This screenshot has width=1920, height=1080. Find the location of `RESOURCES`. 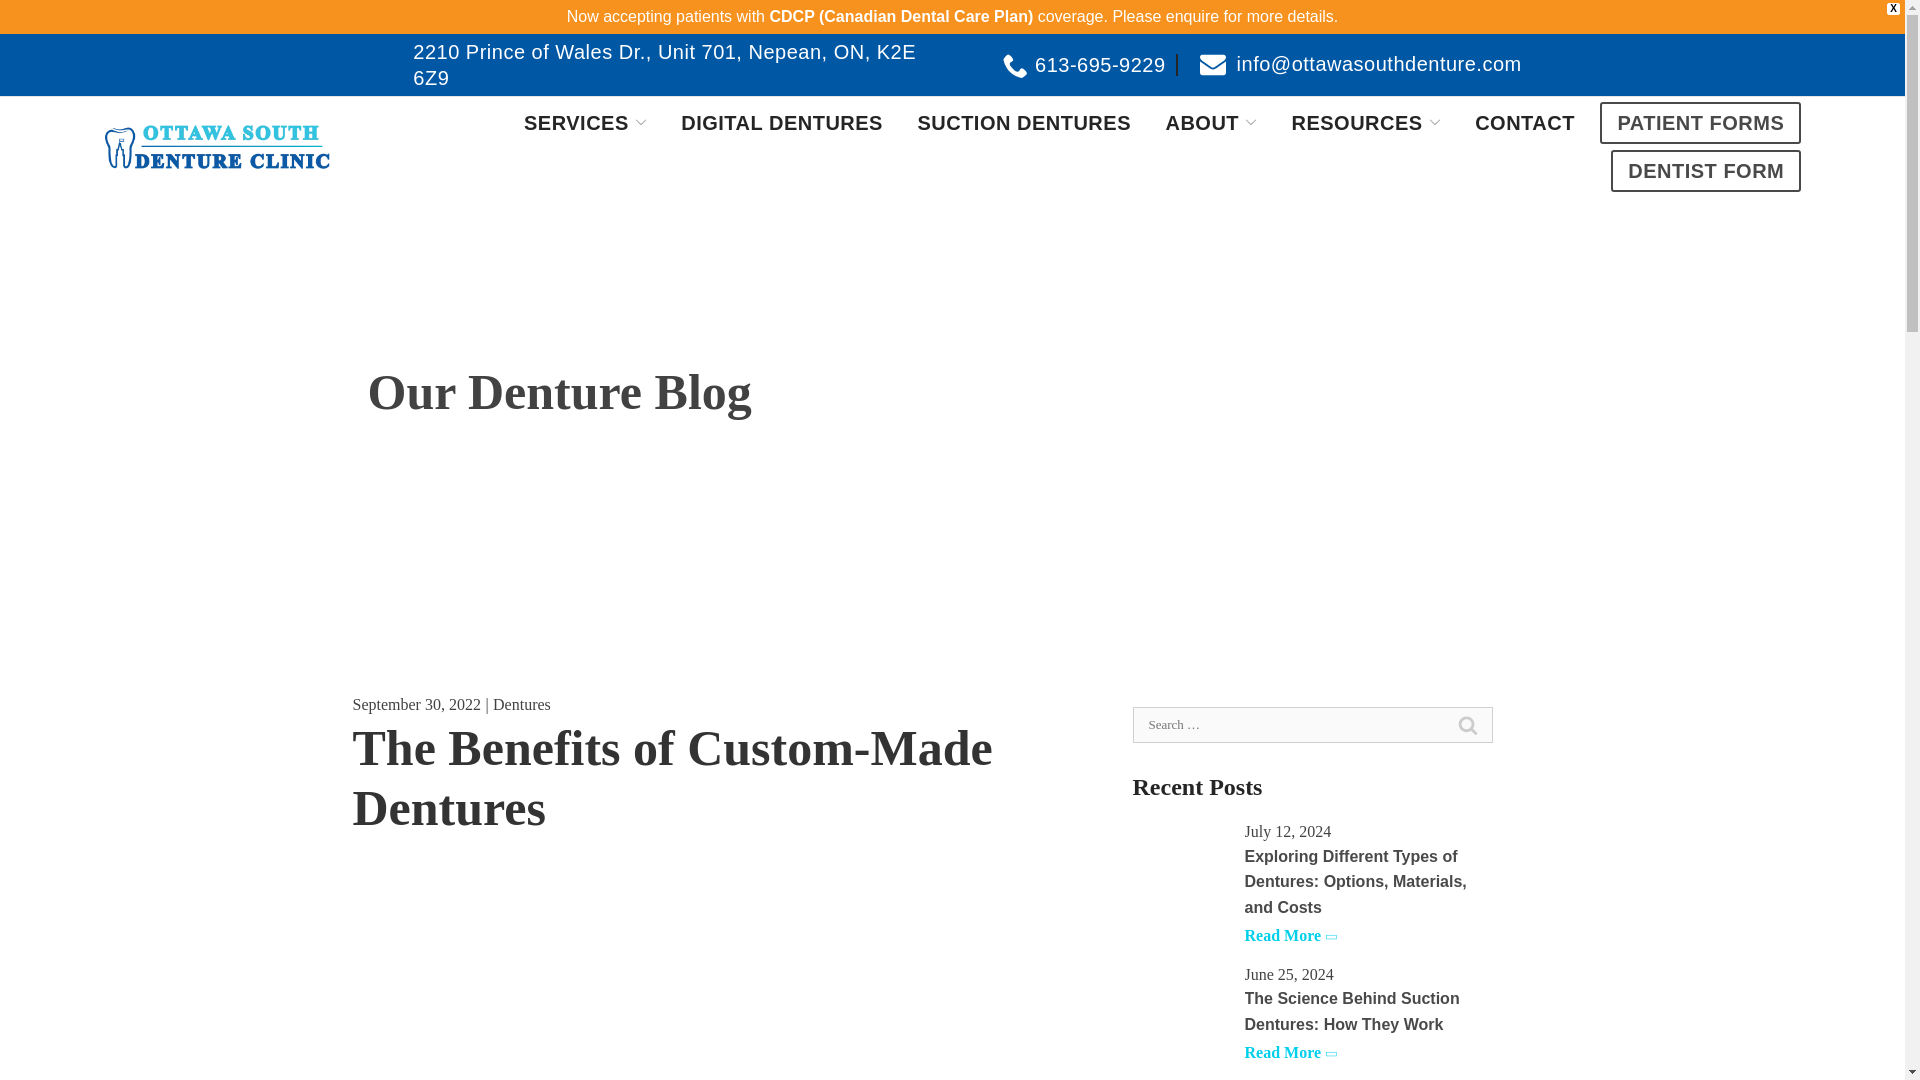

RESOURCES is located at coordinates (1366, 122).